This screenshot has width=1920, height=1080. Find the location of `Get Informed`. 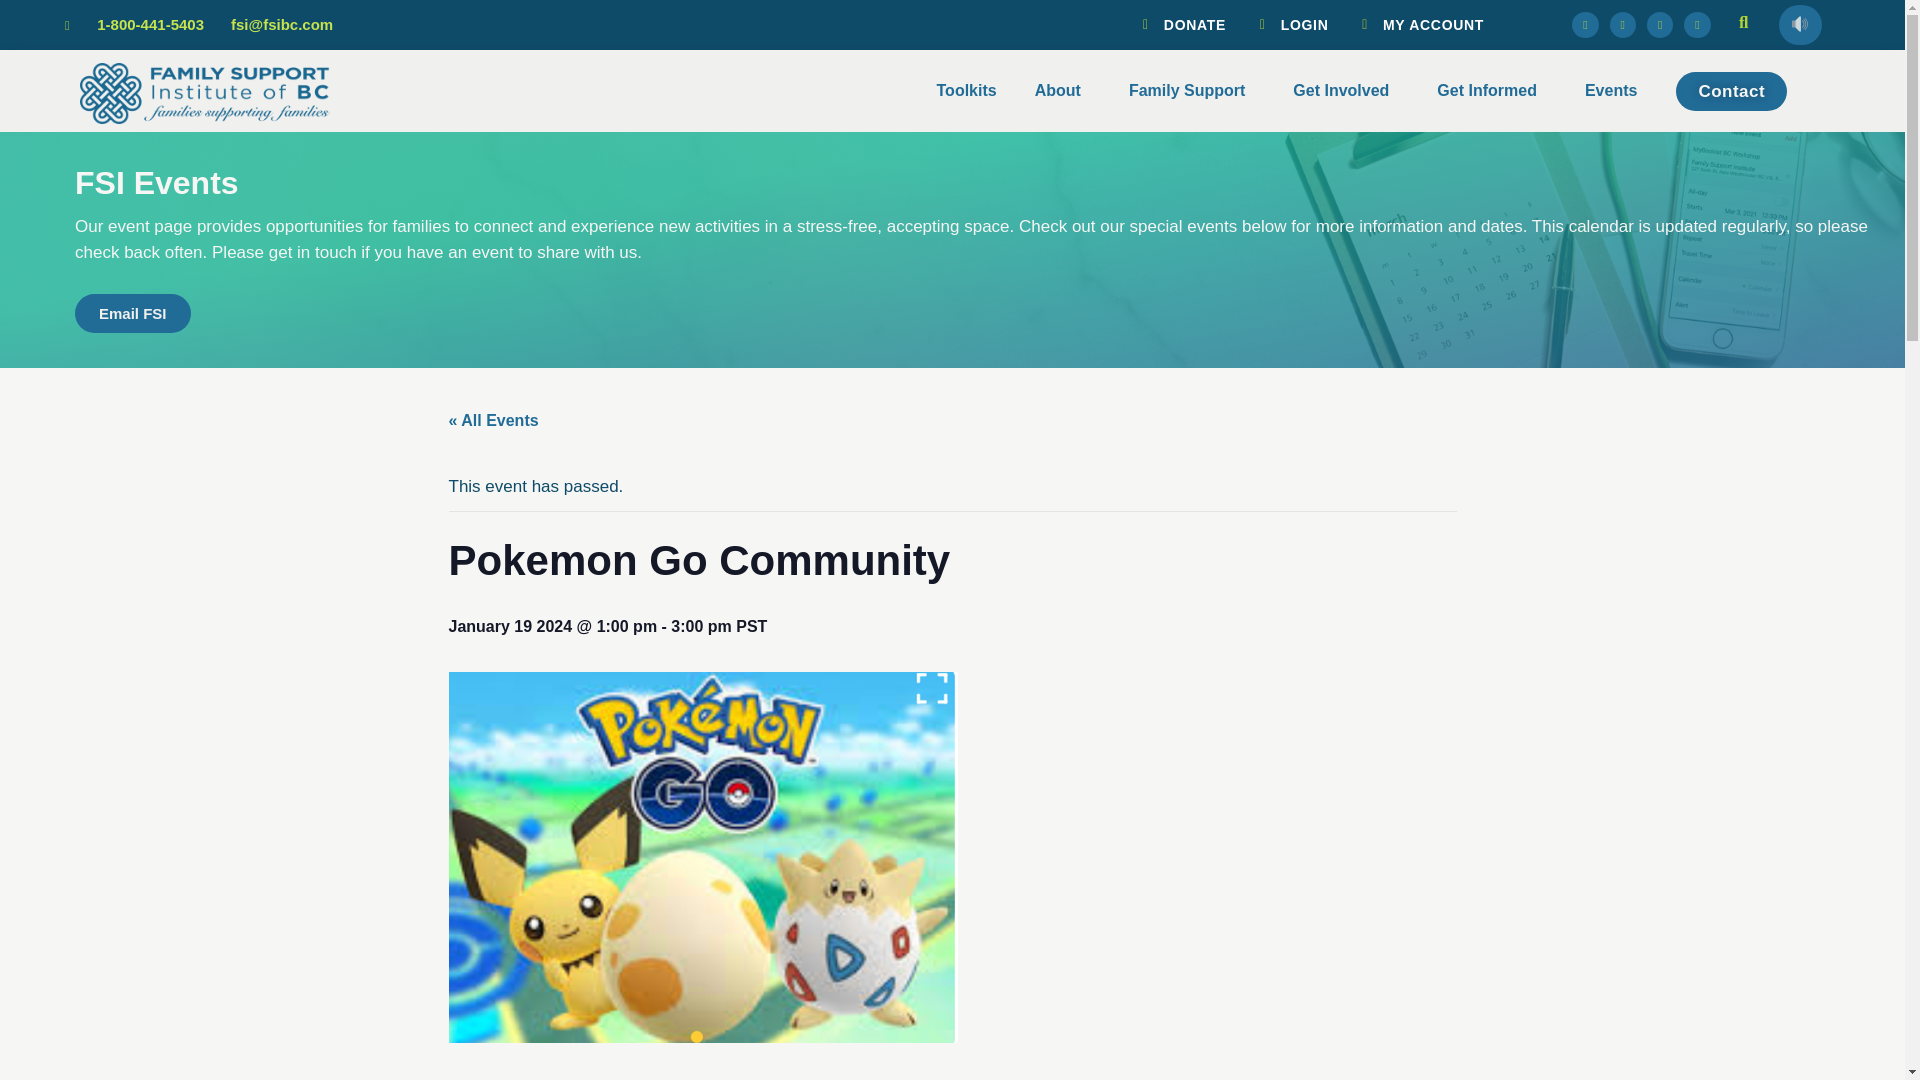

Get Informed is located at coordinates (1492, 90).